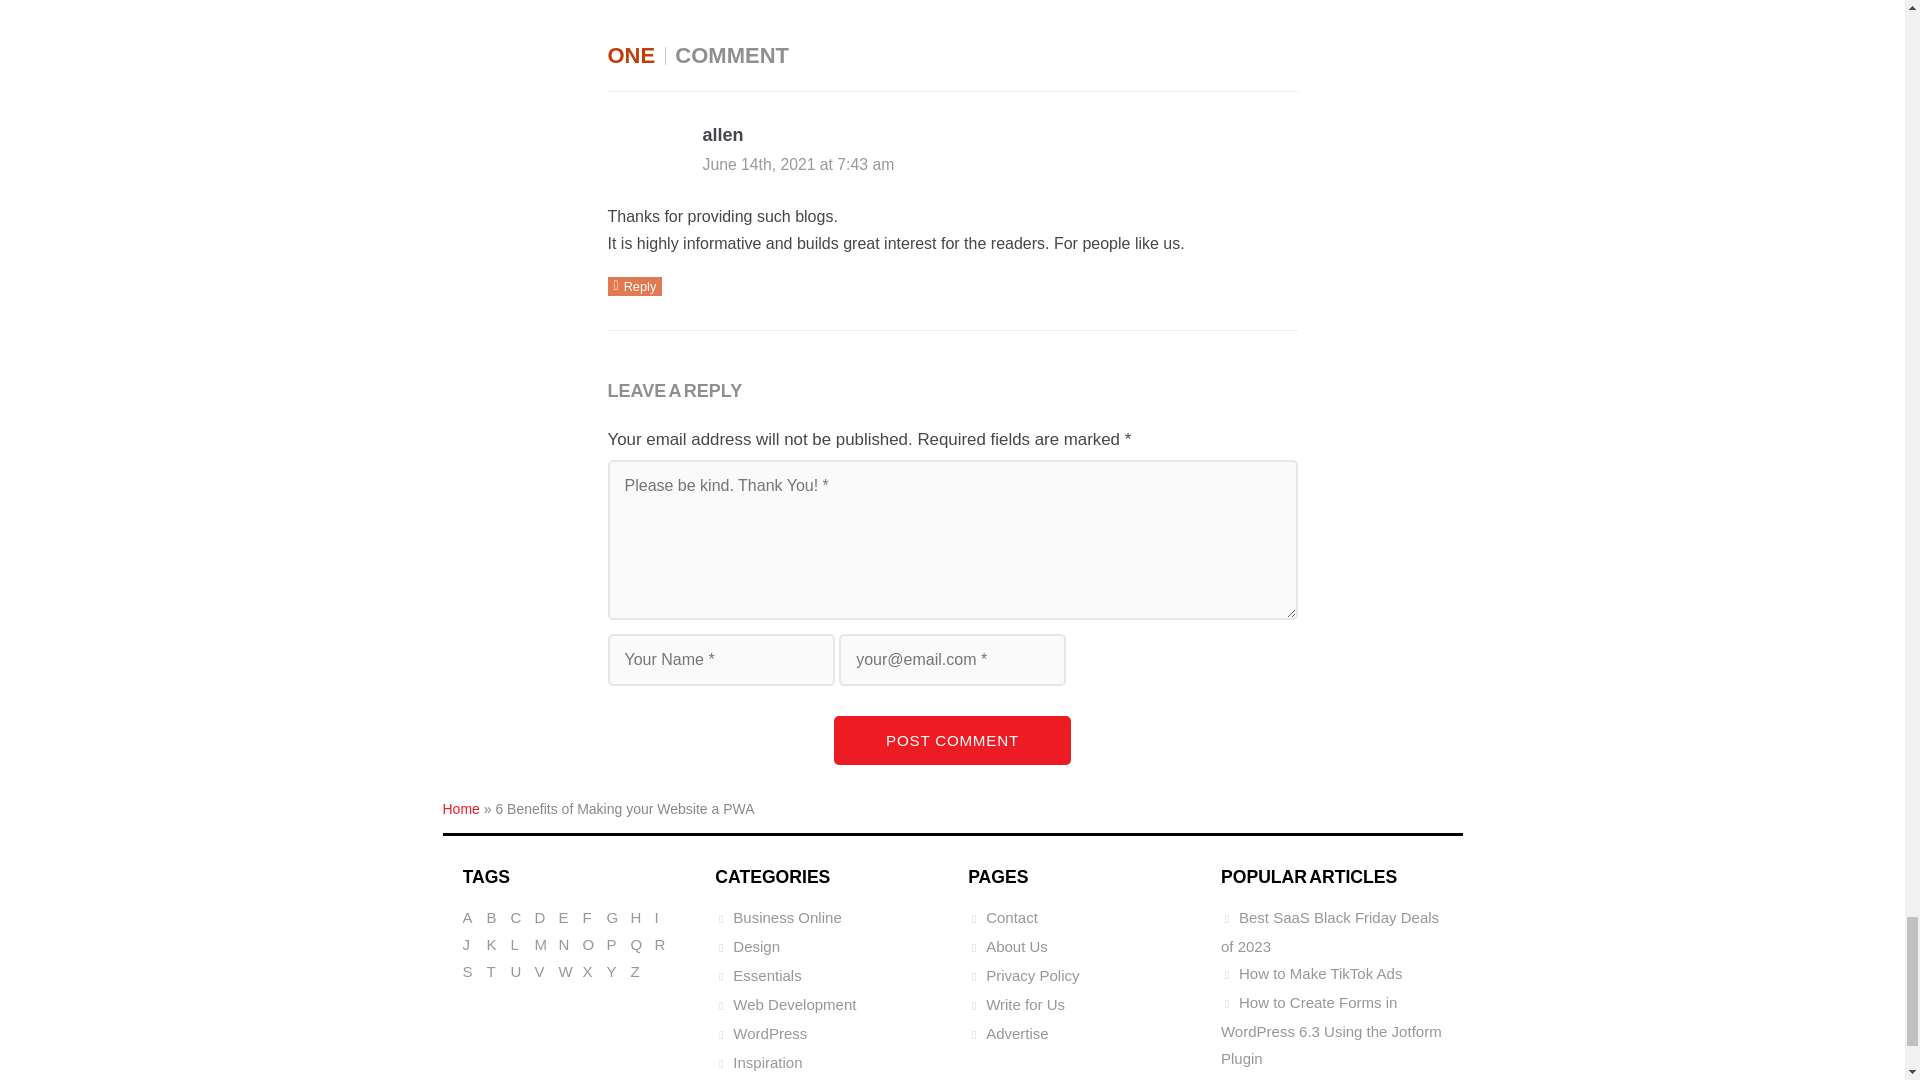  What do you see at coordinates (798, 164) in the screenshot?
I see `June 14th, 2021 at 7:43 am` at bounding box center [798, 164].